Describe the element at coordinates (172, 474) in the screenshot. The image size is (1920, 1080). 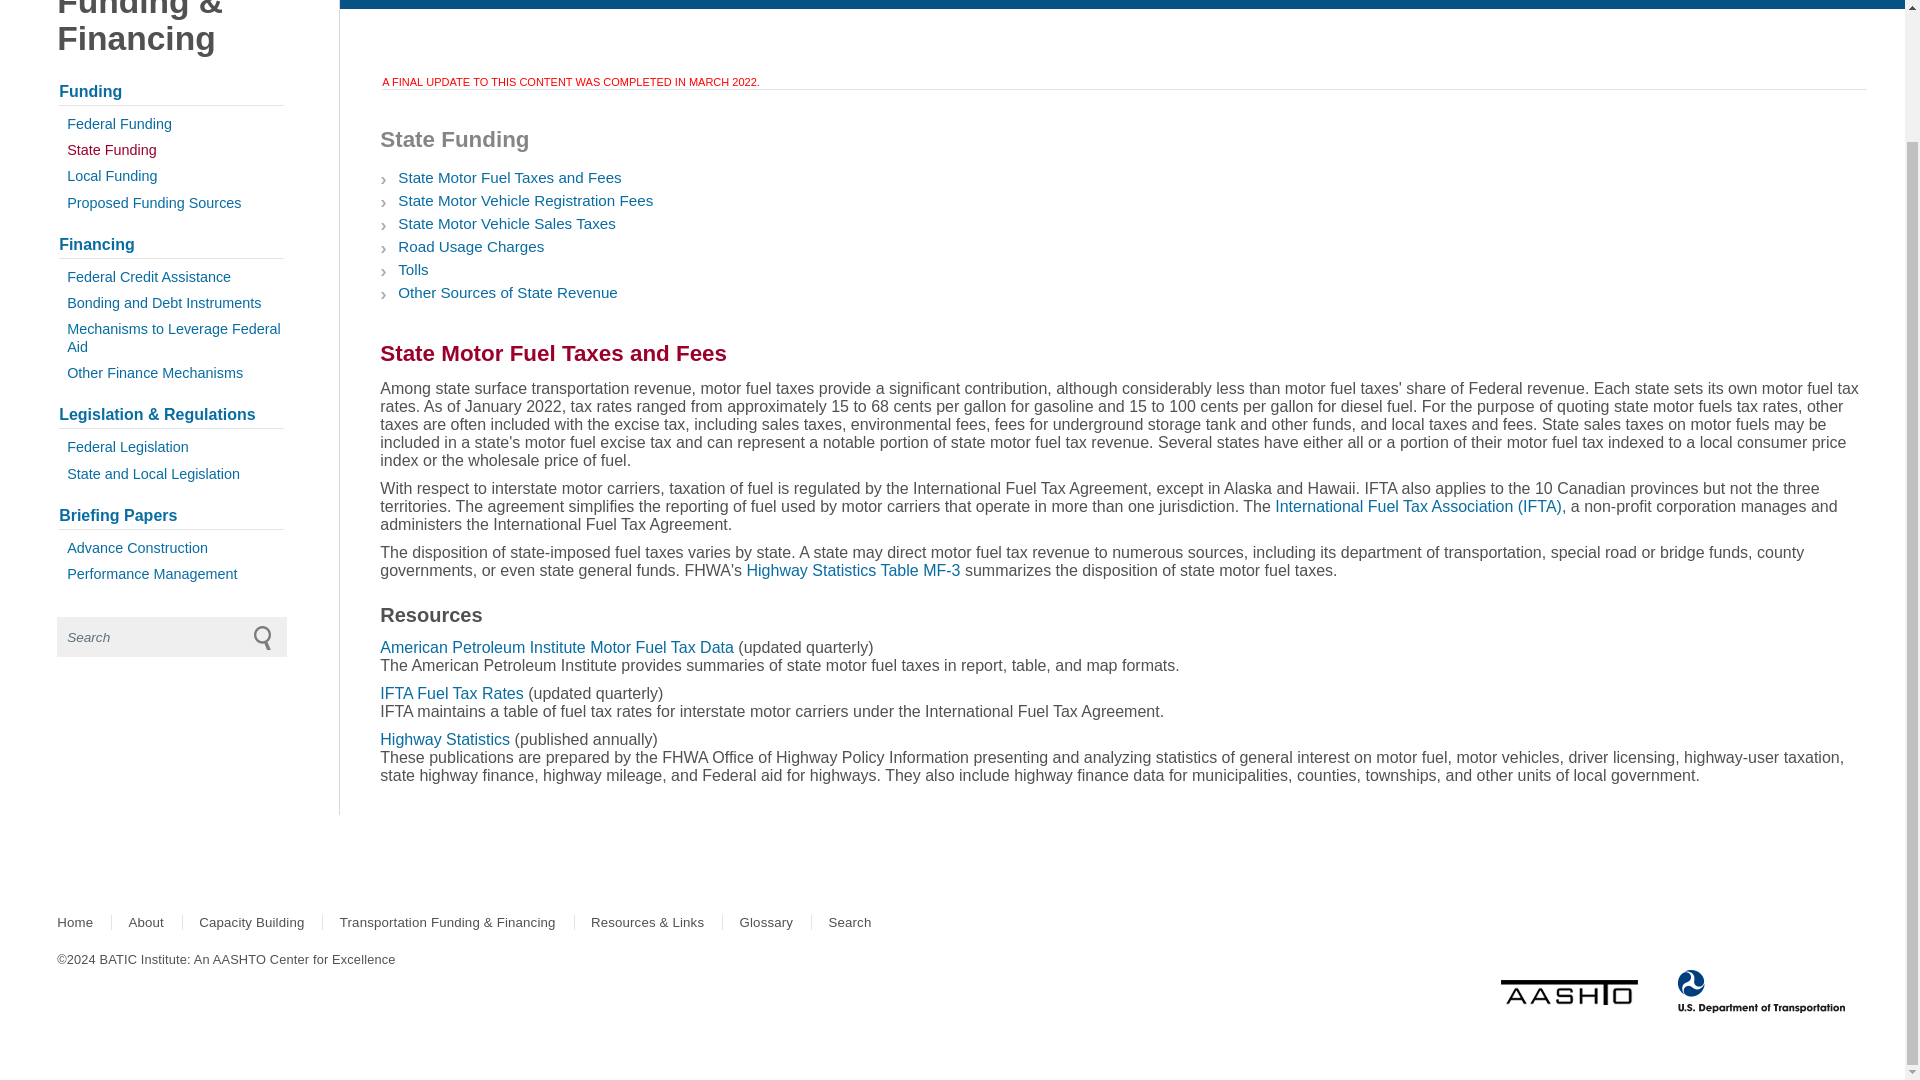
I see `State and Local Legislation` at that location.